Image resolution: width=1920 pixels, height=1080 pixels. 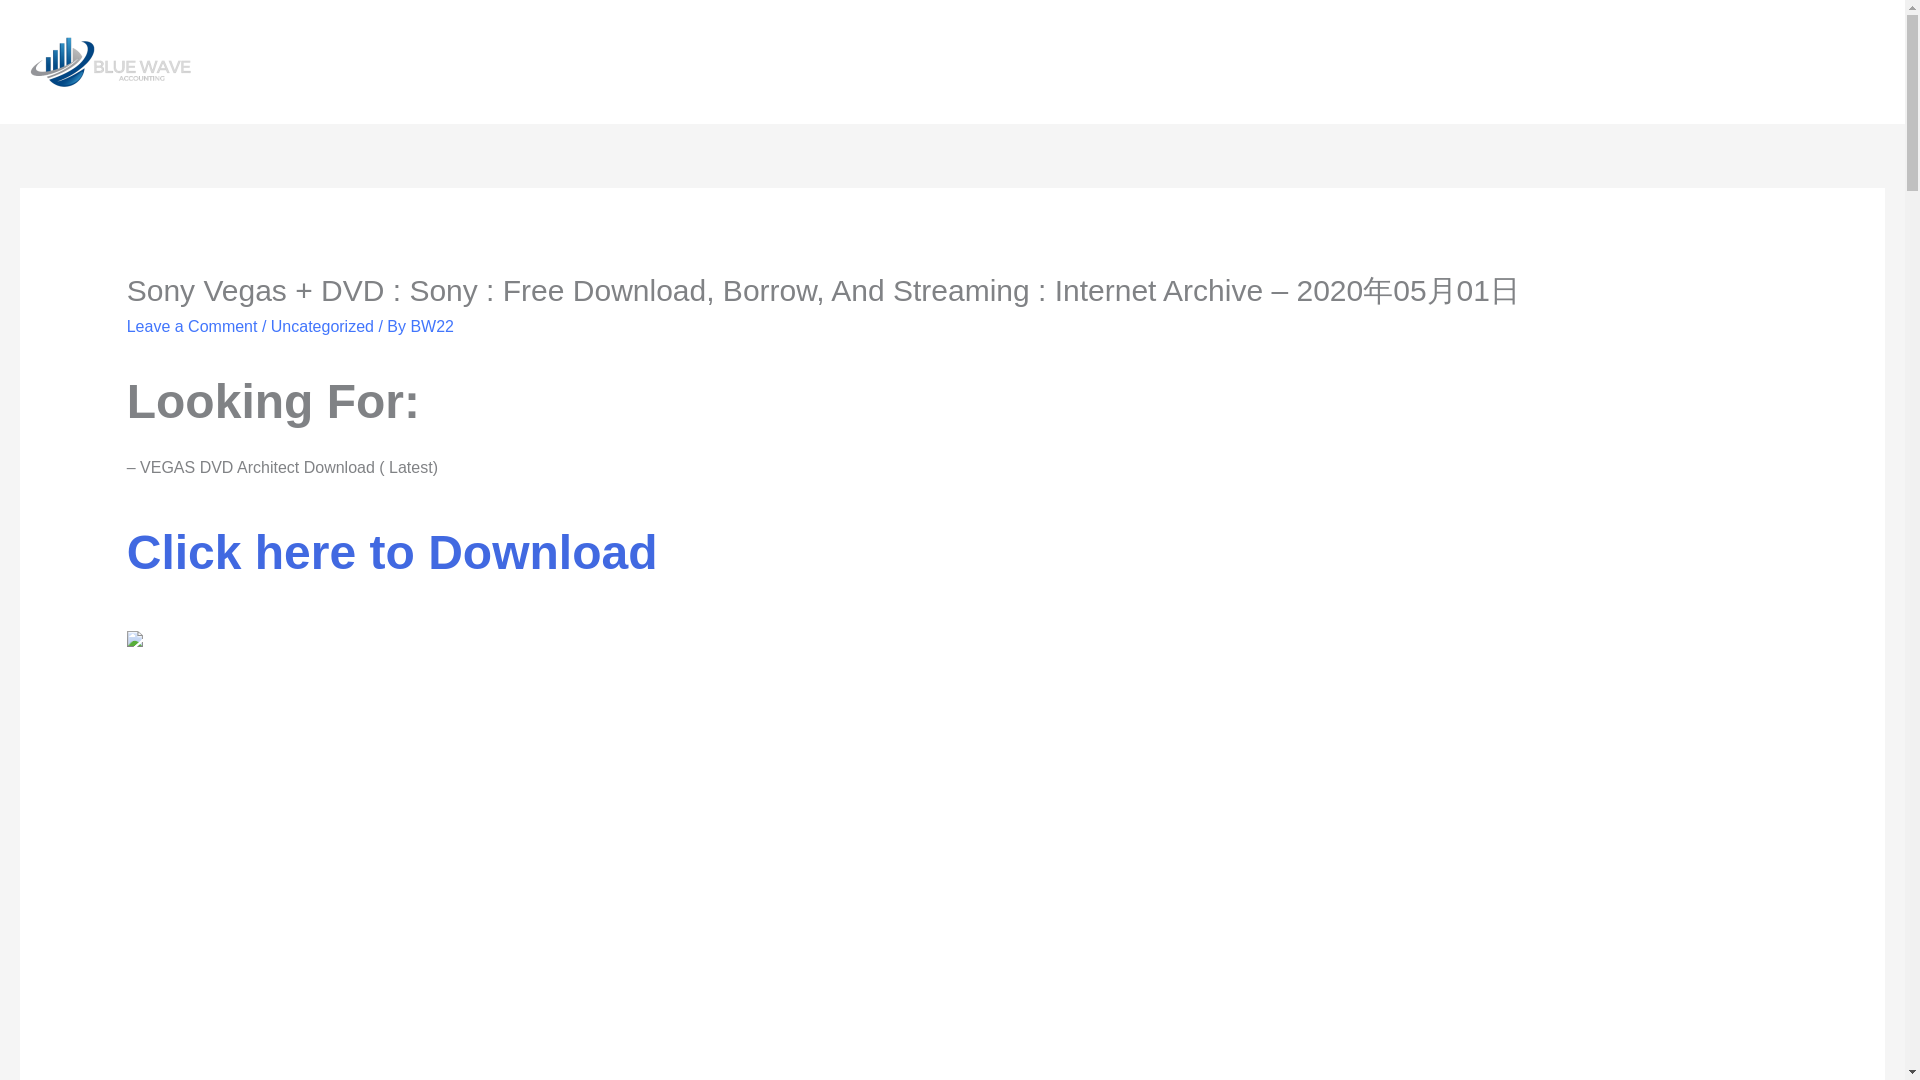 I want to click on Leave a Comment, so click(x=192, y=326).